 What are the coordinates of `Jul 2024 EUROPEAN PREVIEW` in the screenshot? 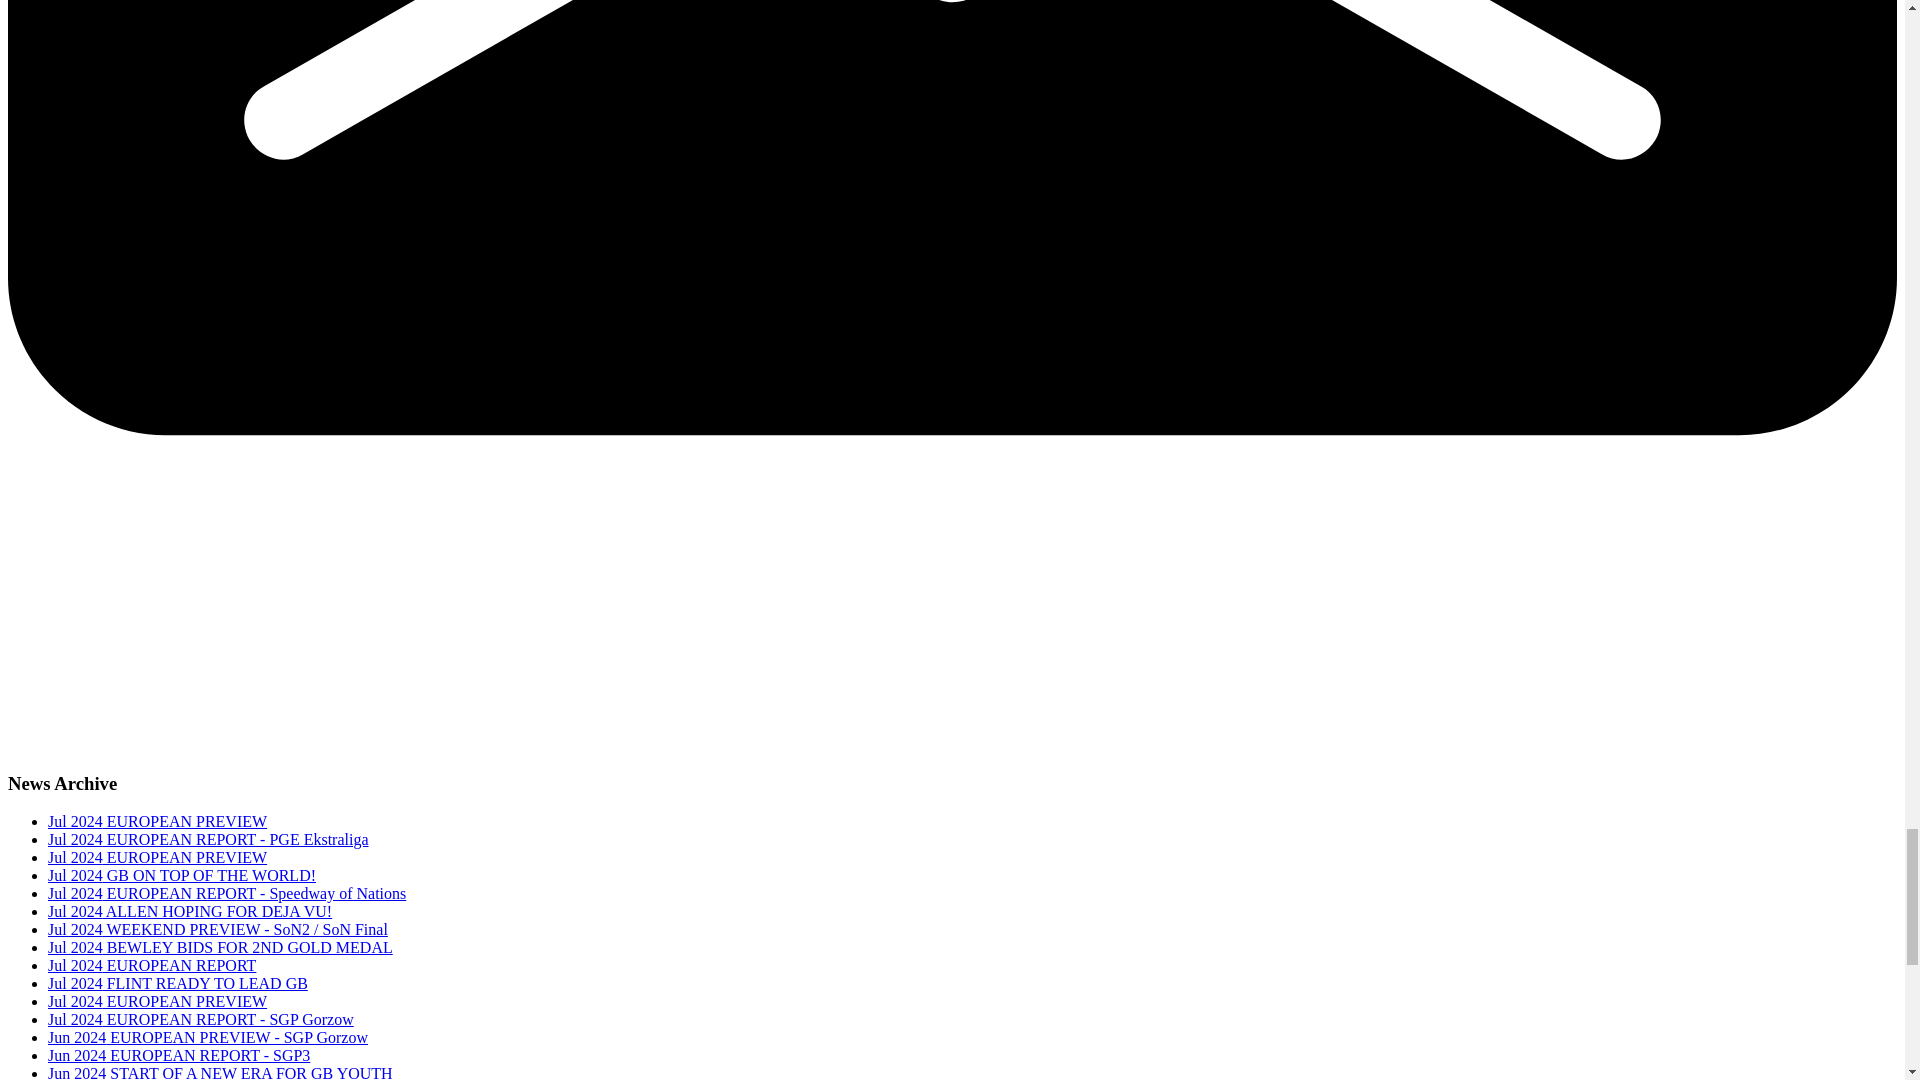 It's located at (157, 1000).